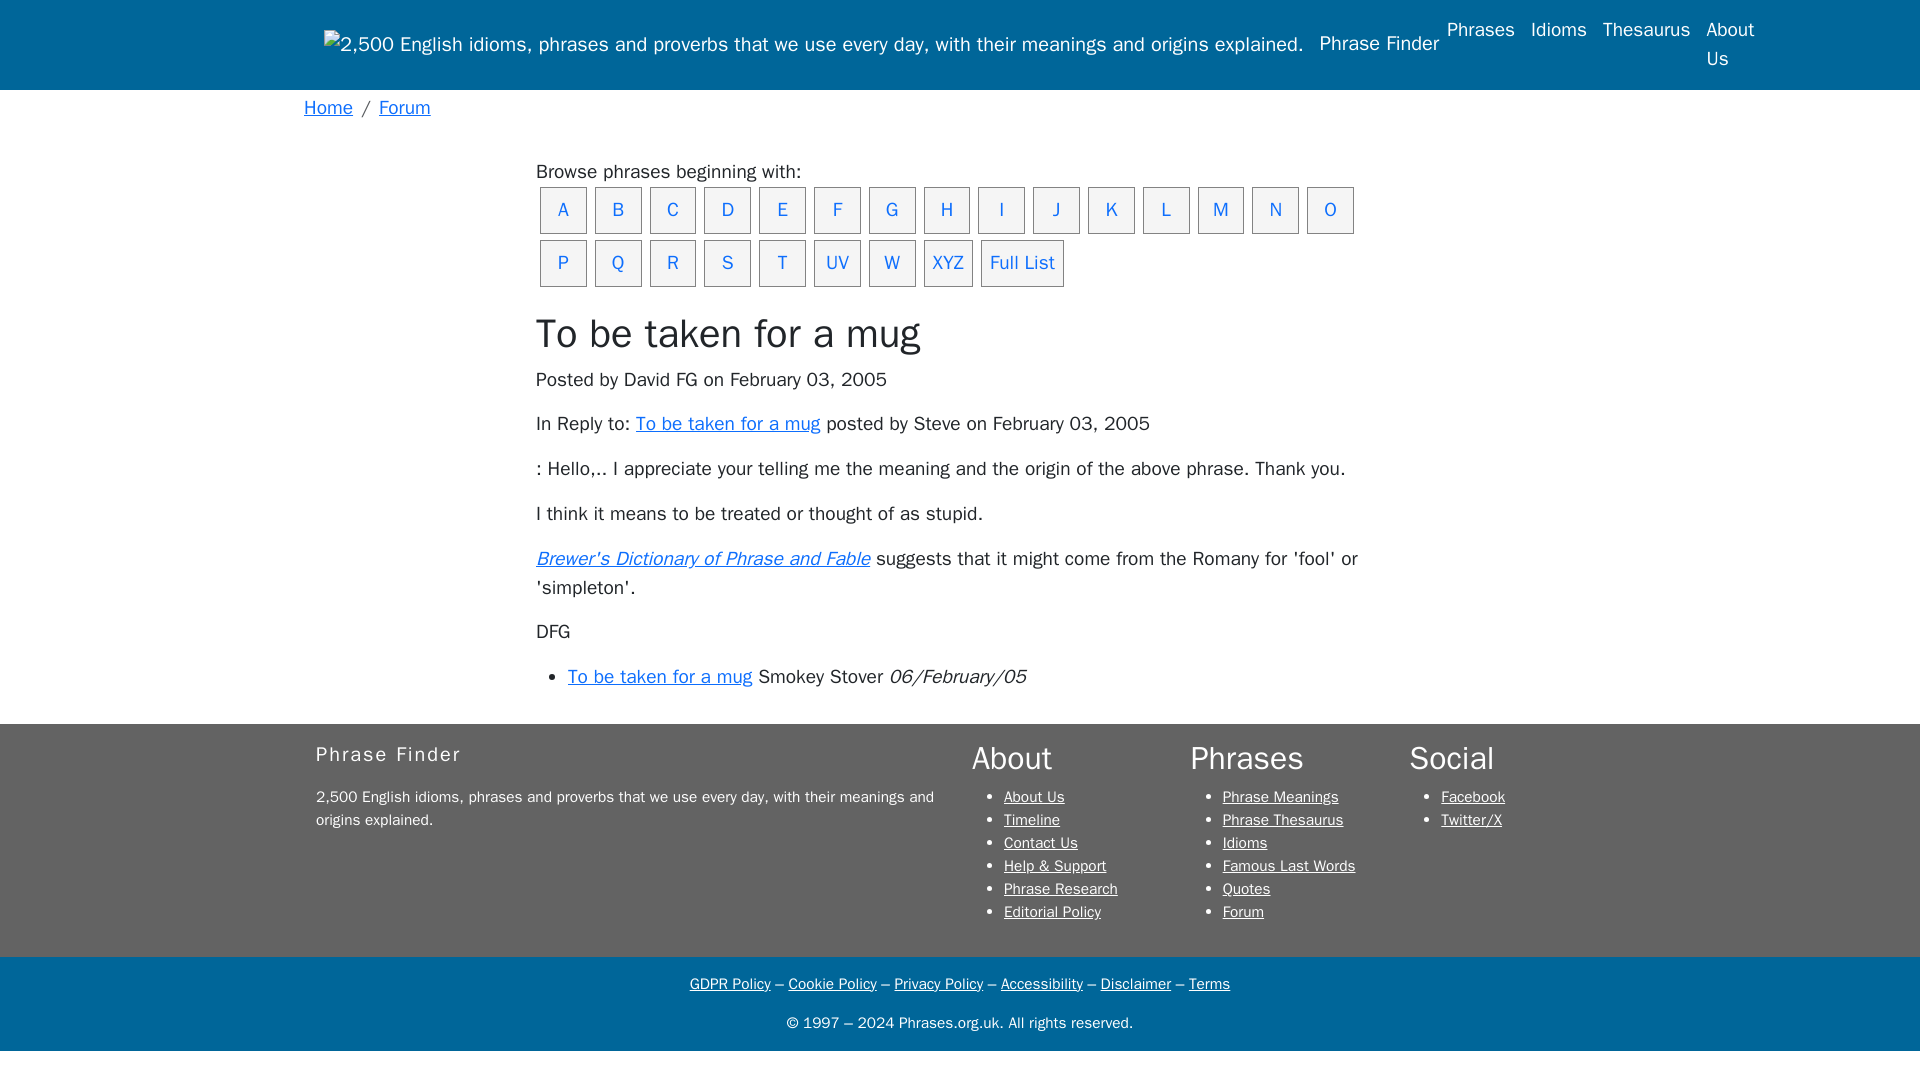 The image size is (1920, 1080). What do you see at coordinates (1166, 210) in the screenshot?
I see `Sayings and idioms that begin with the letter L` at bounding box center [1166, 210].